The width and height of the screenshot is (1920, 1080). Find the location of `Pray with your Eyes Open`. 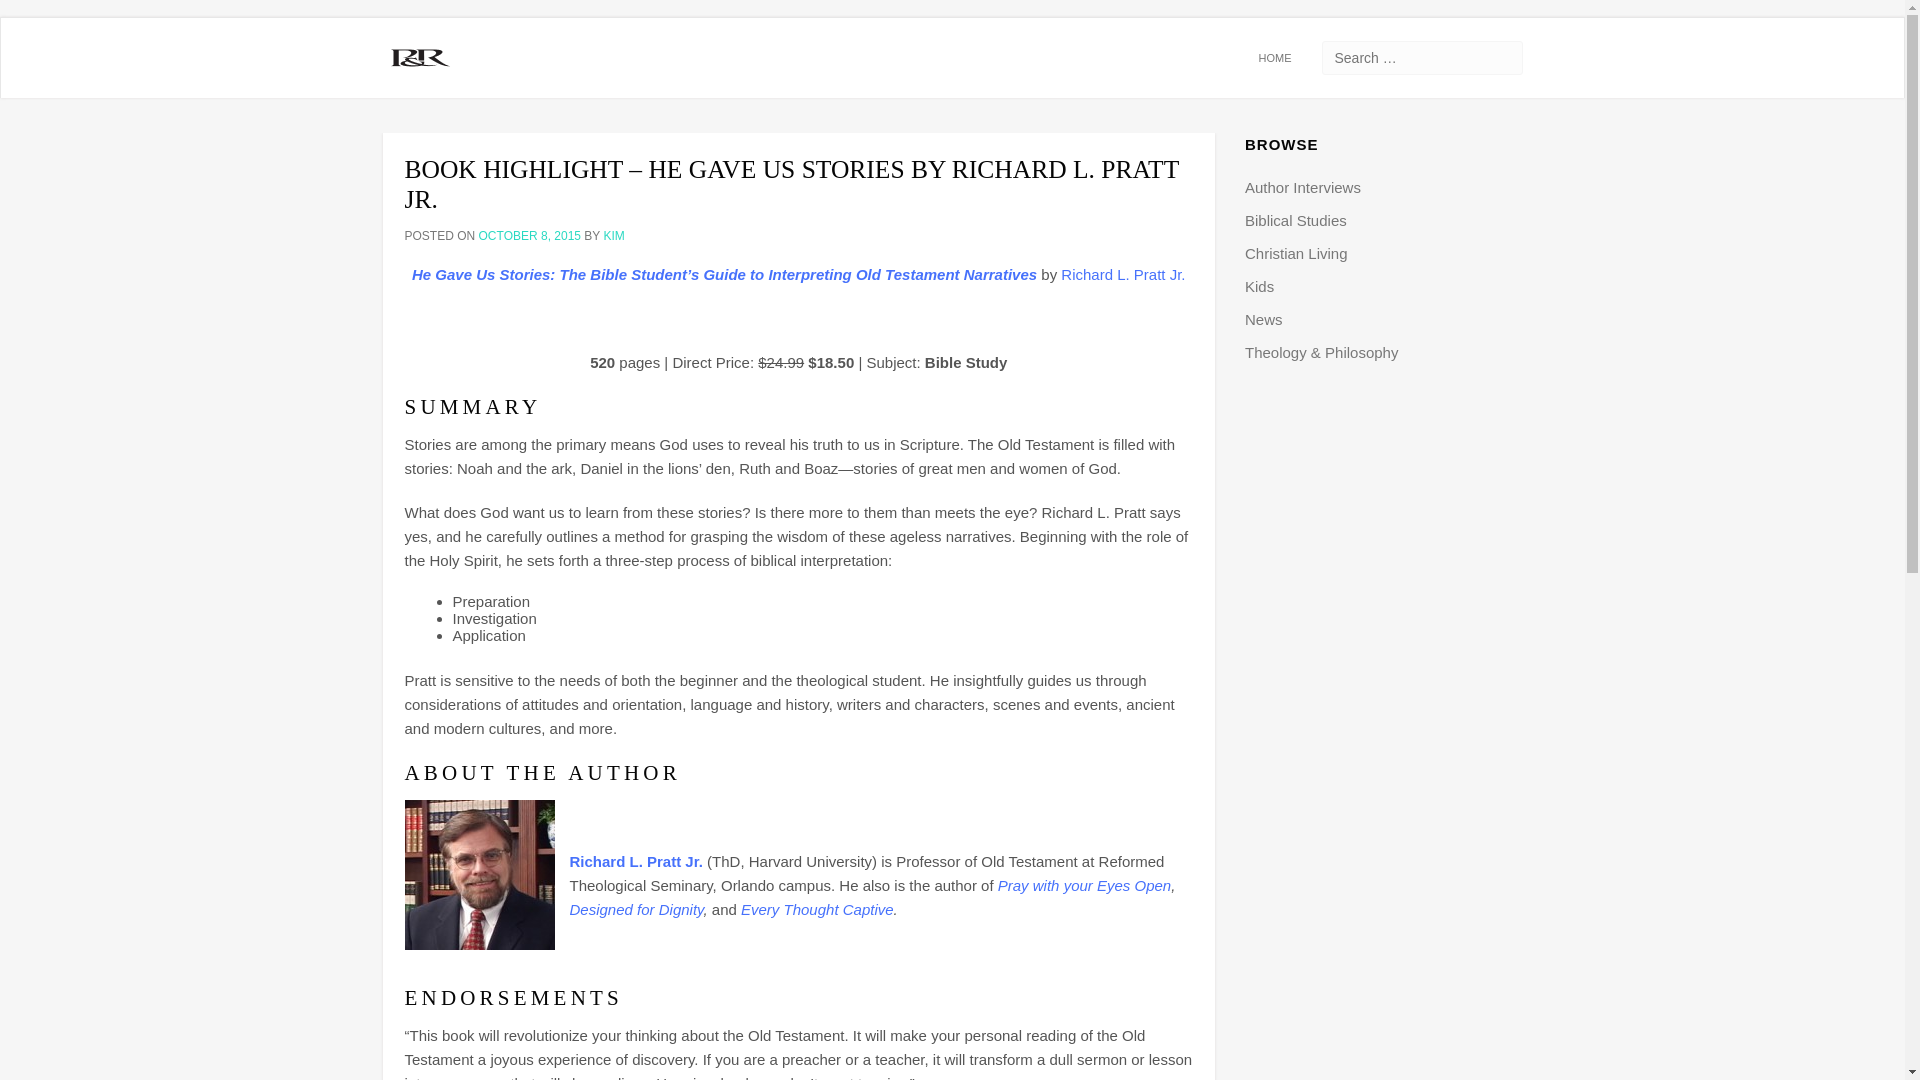

Pray with your Eyes Open is located at coordinates (1084, 885).